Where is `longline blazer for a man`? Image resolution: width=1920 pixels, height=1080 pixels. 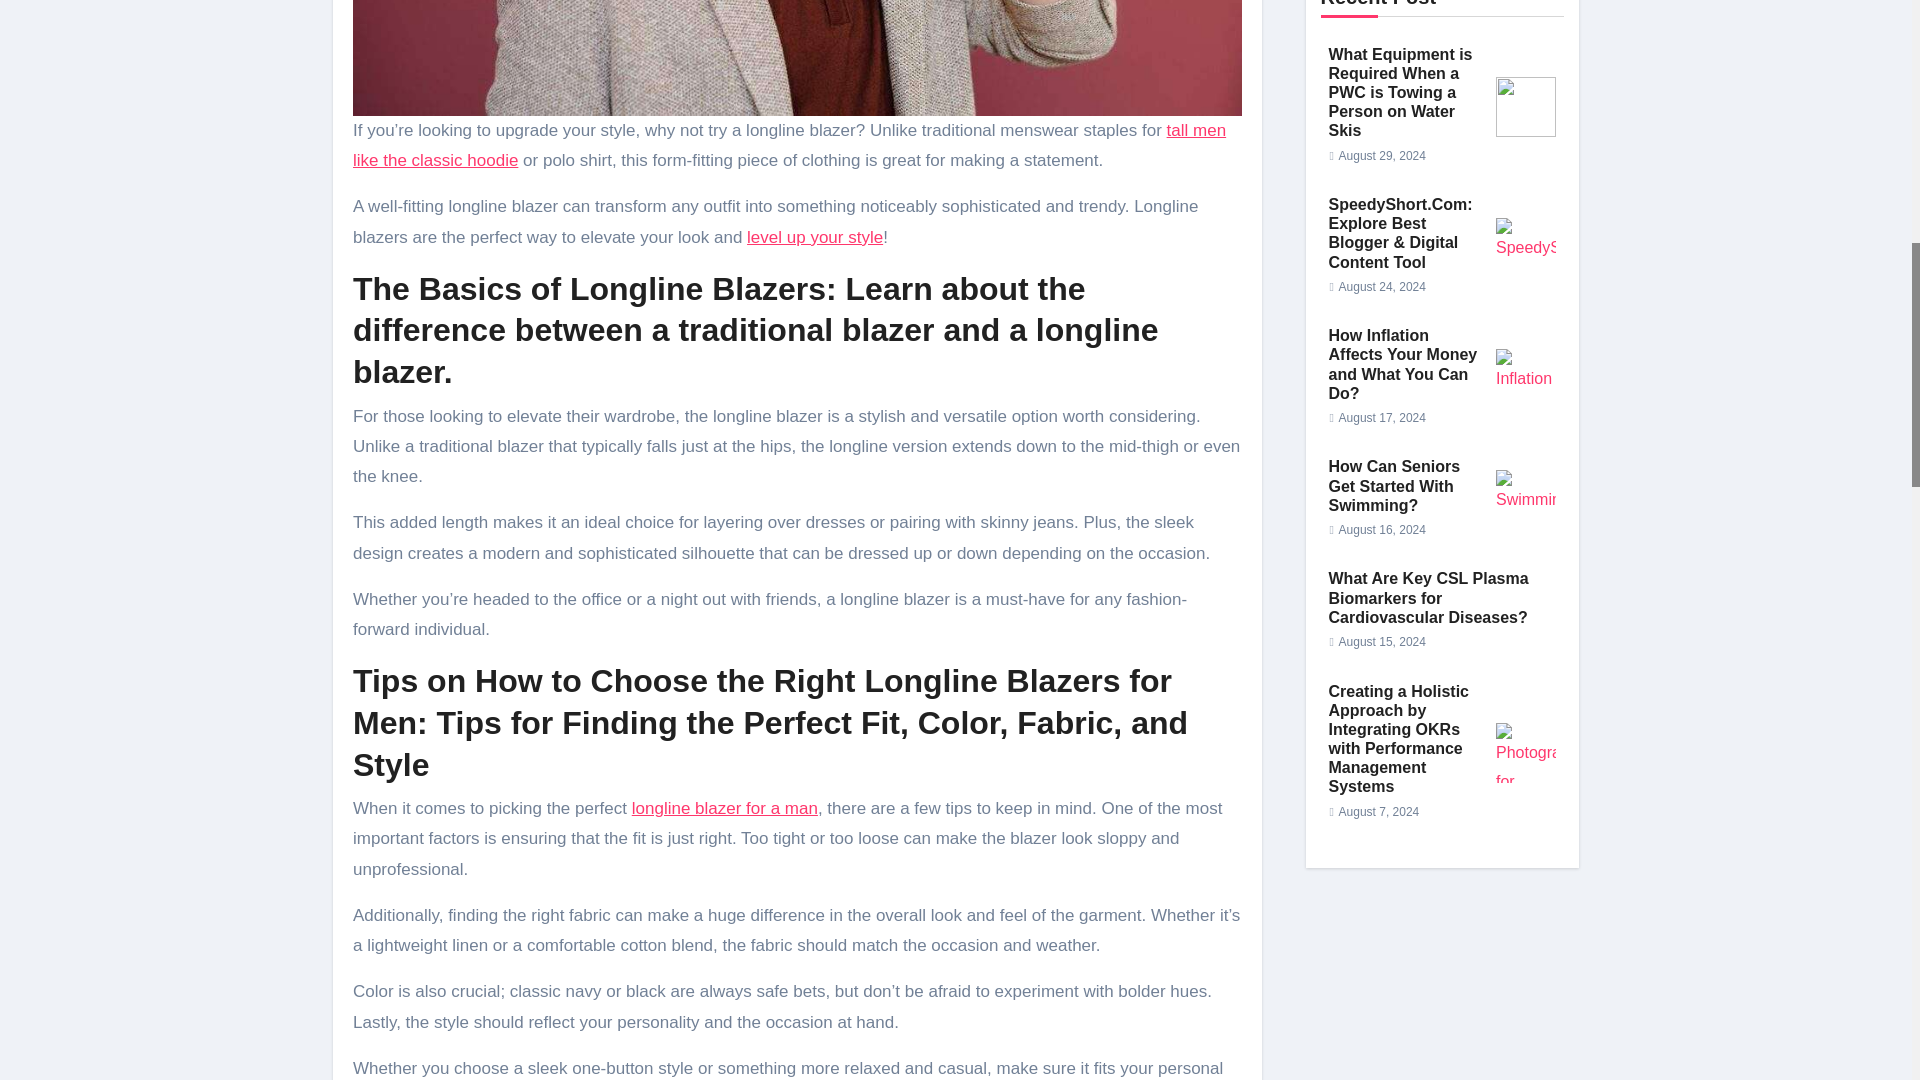 longline blazer for a man is located at coordinates (724, 808).